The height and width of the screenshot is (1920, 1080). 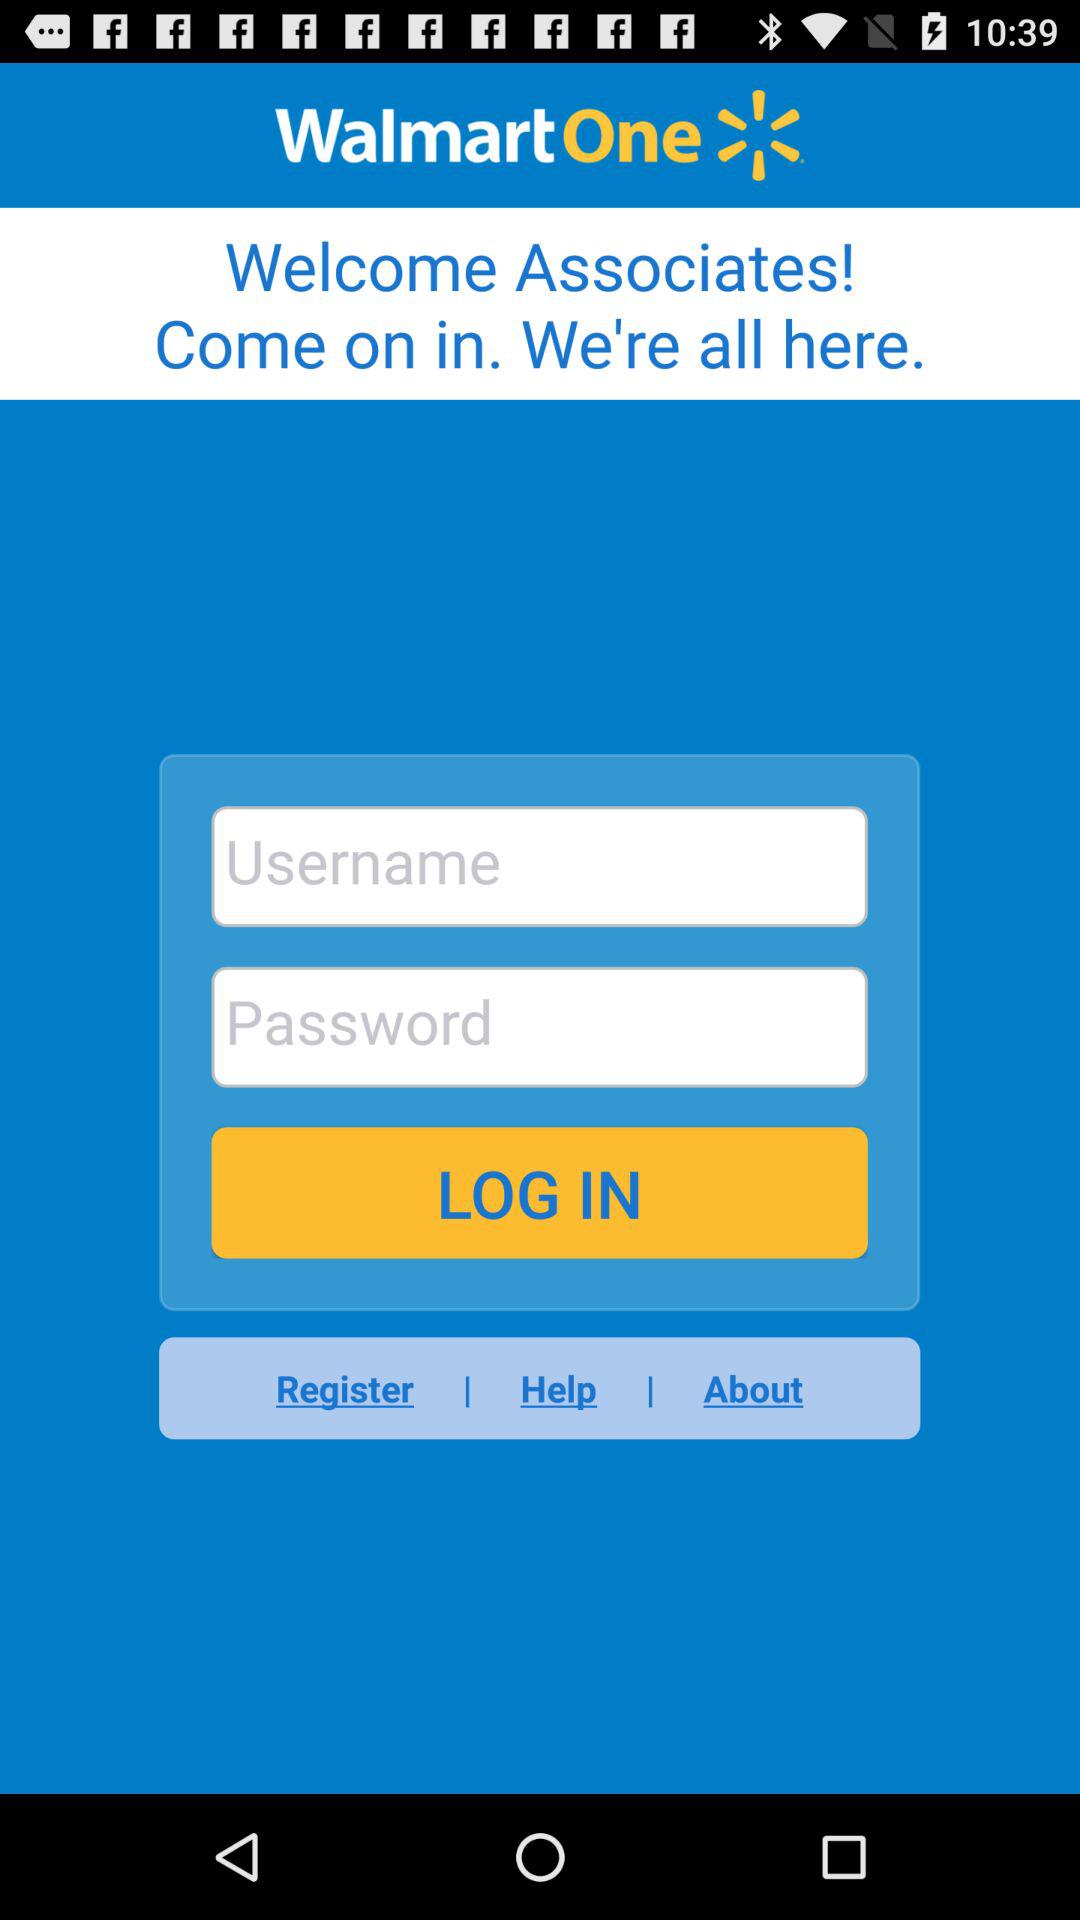 I want to click on turn on the app at the bottom right corner, so click(x=740, y=1388).